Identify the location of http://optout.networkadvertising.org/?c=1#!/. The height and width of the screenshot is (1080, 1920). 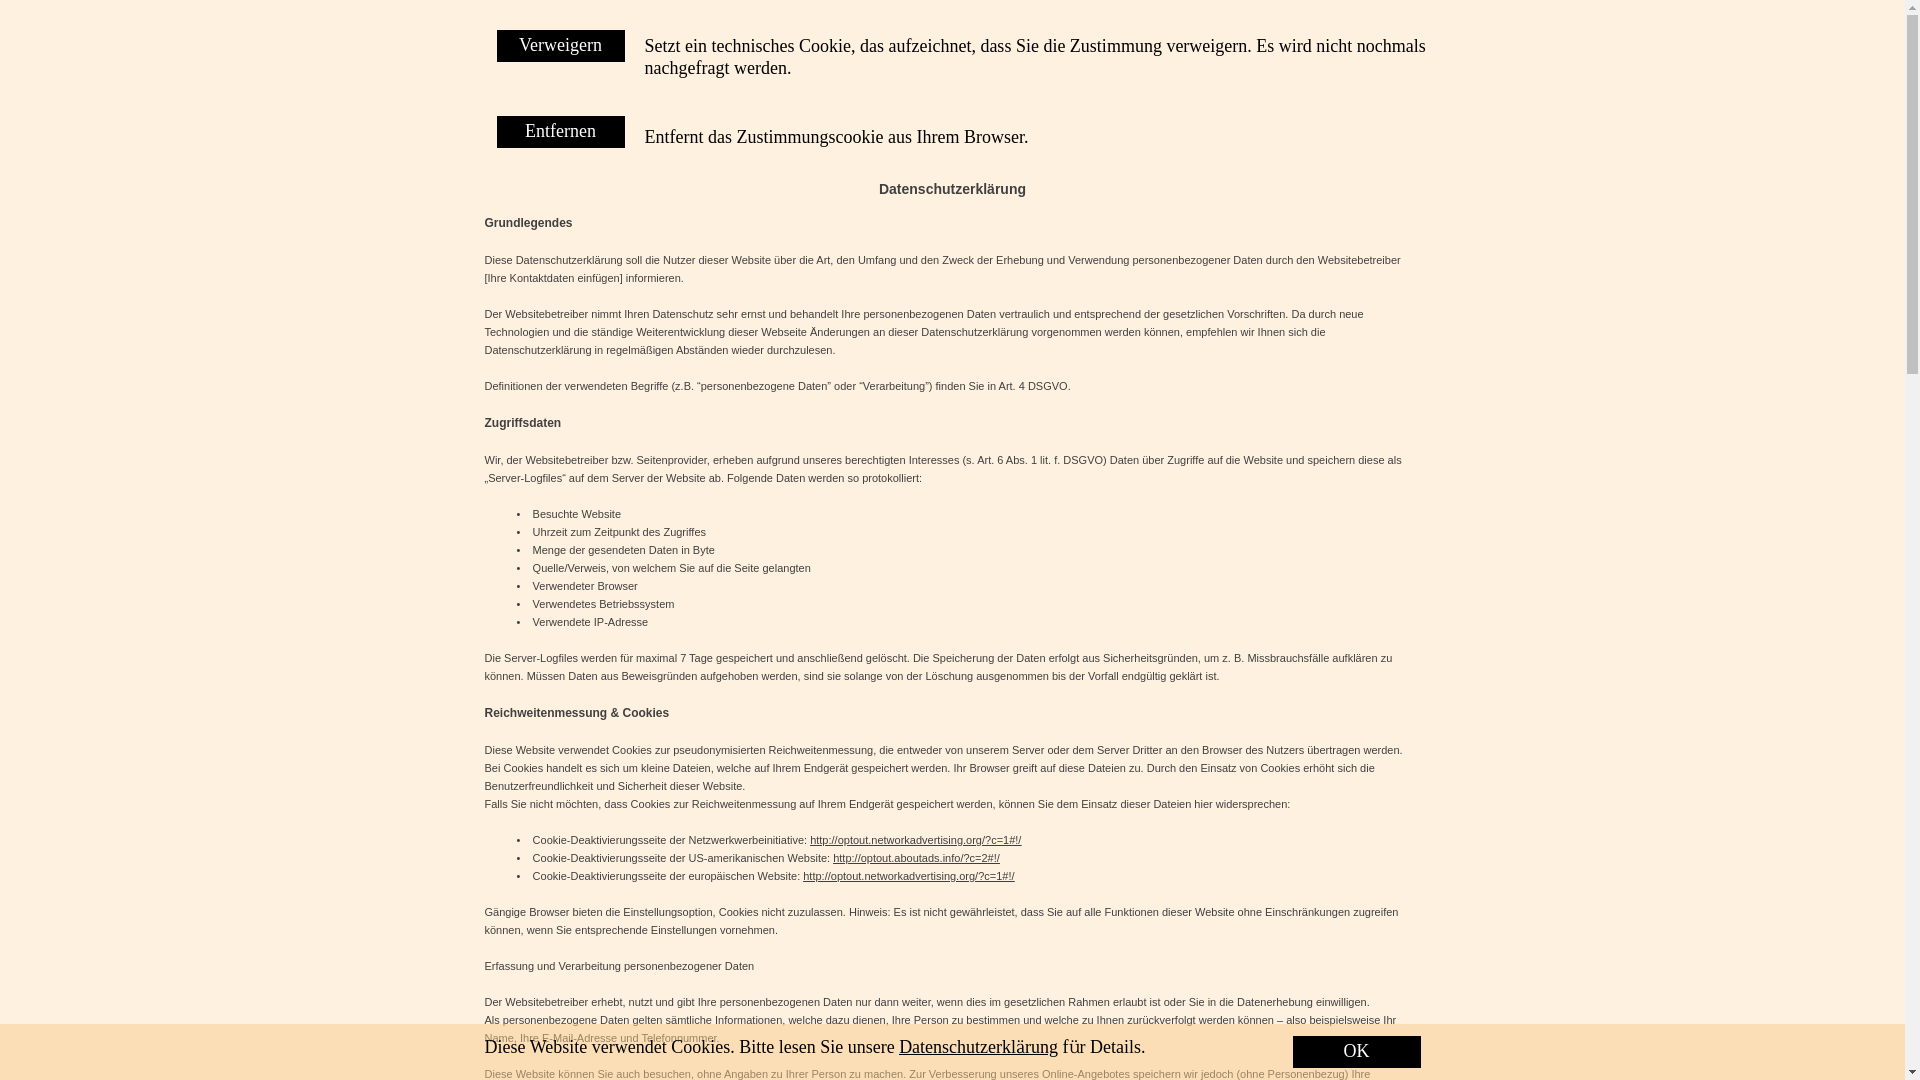
(908, 876).